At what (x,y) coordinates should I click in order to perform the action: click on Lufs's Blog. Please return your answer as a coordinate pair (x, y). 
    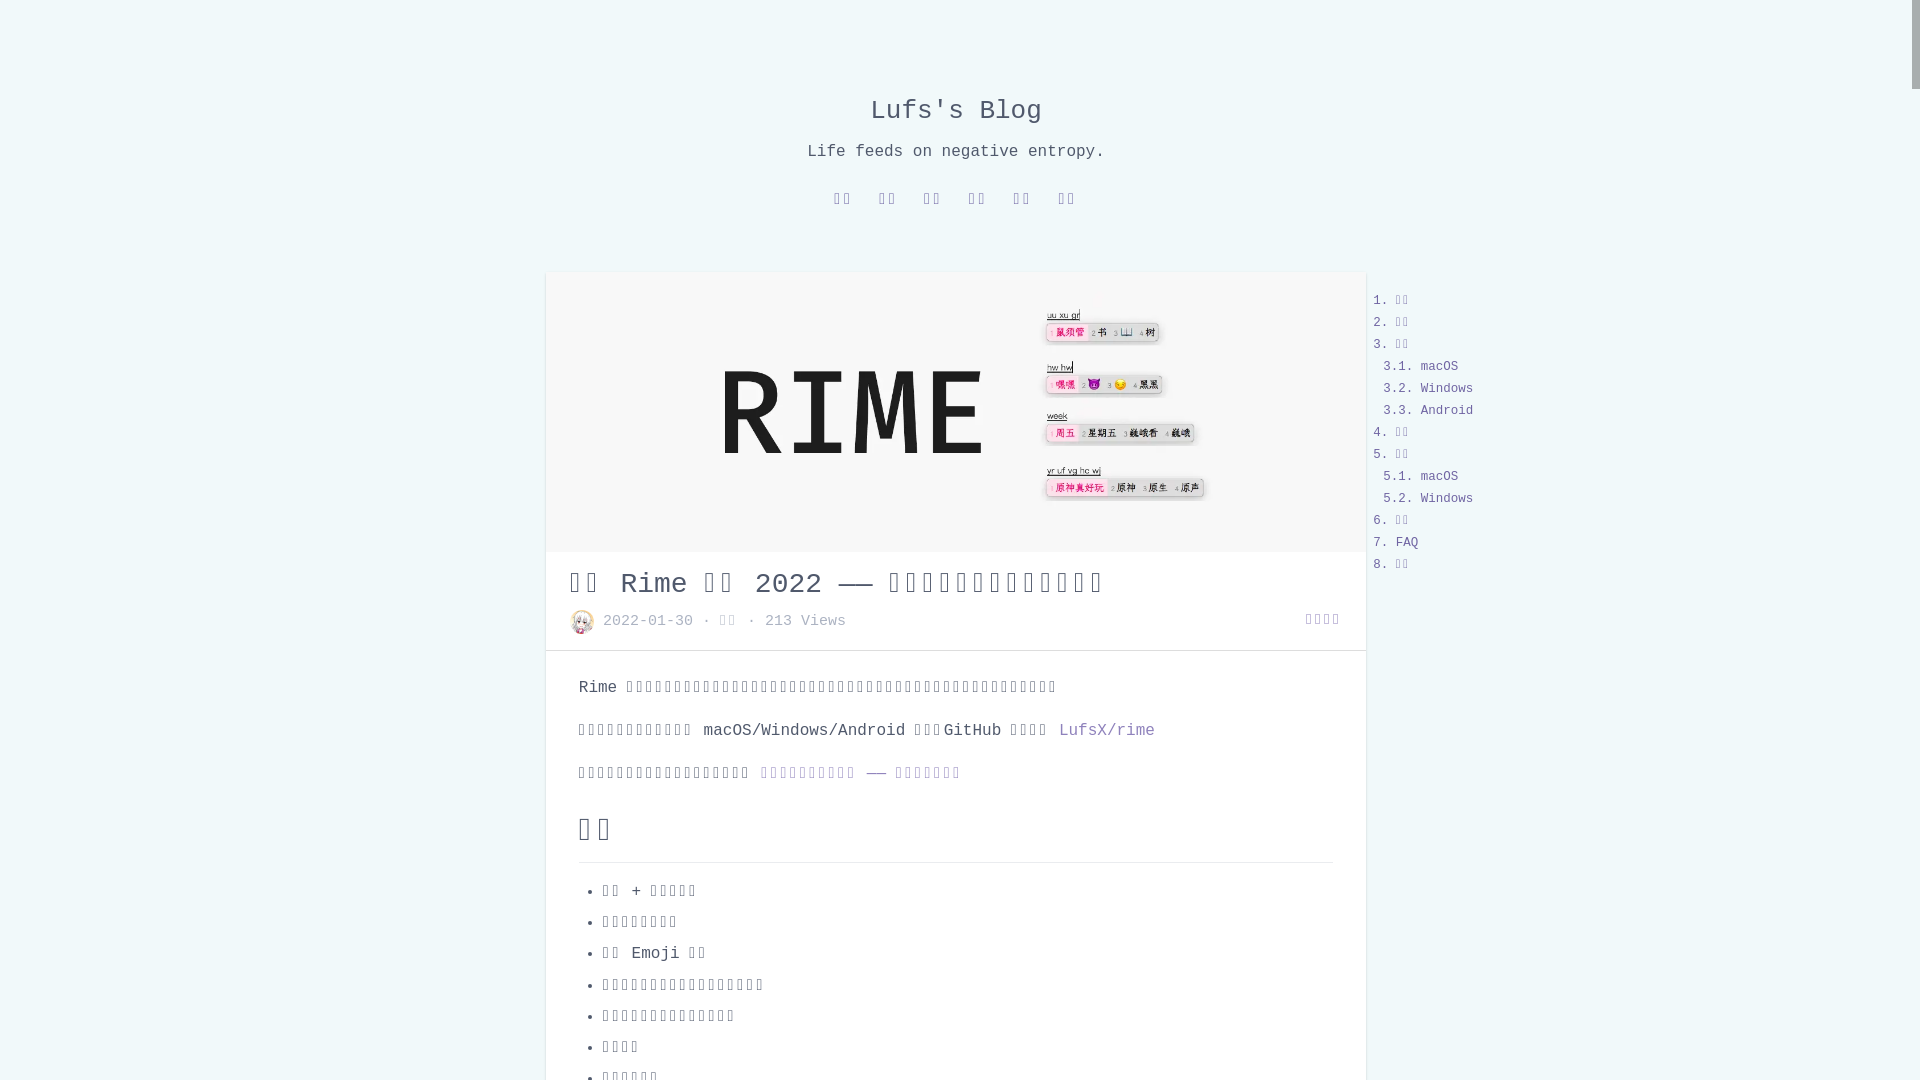
    Looking at the image, I should click on (956, 111).